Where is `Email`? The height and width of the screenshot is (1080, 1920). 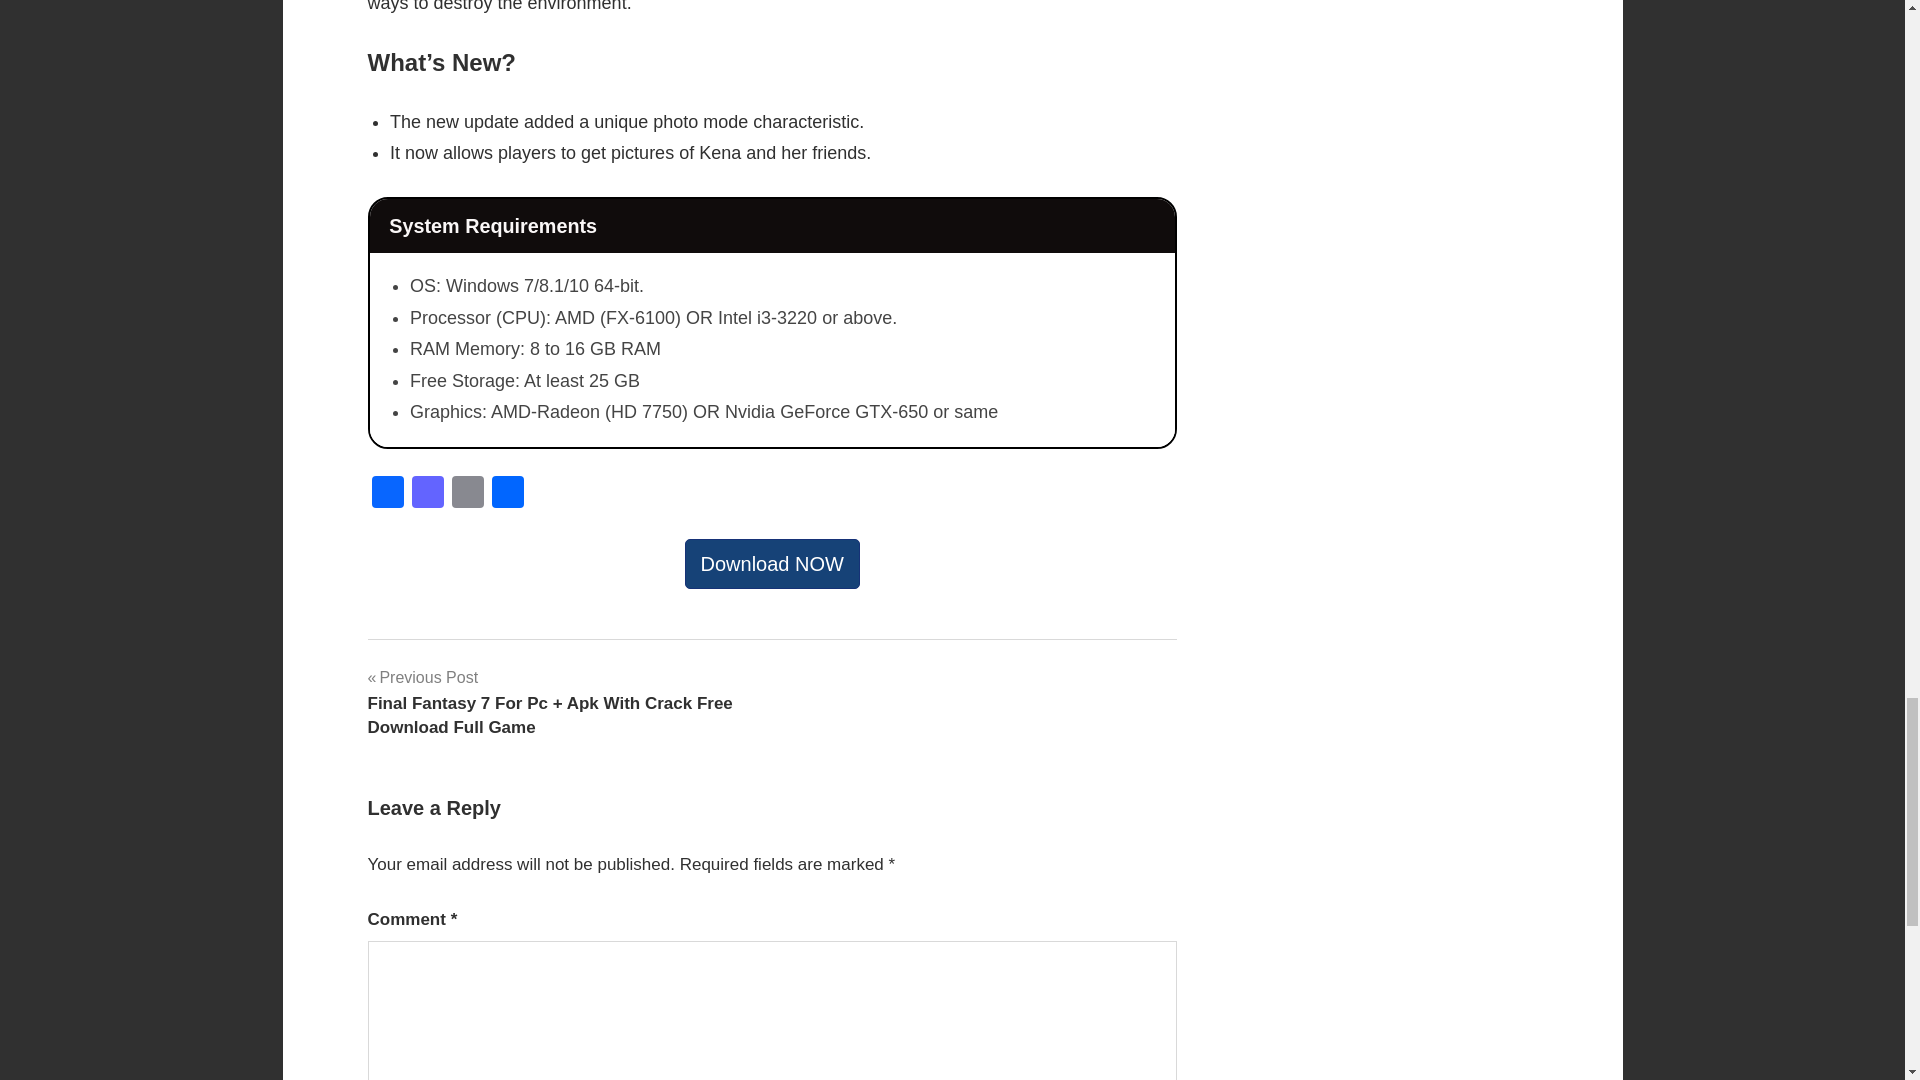 Email is located at coordinates (467, 494).